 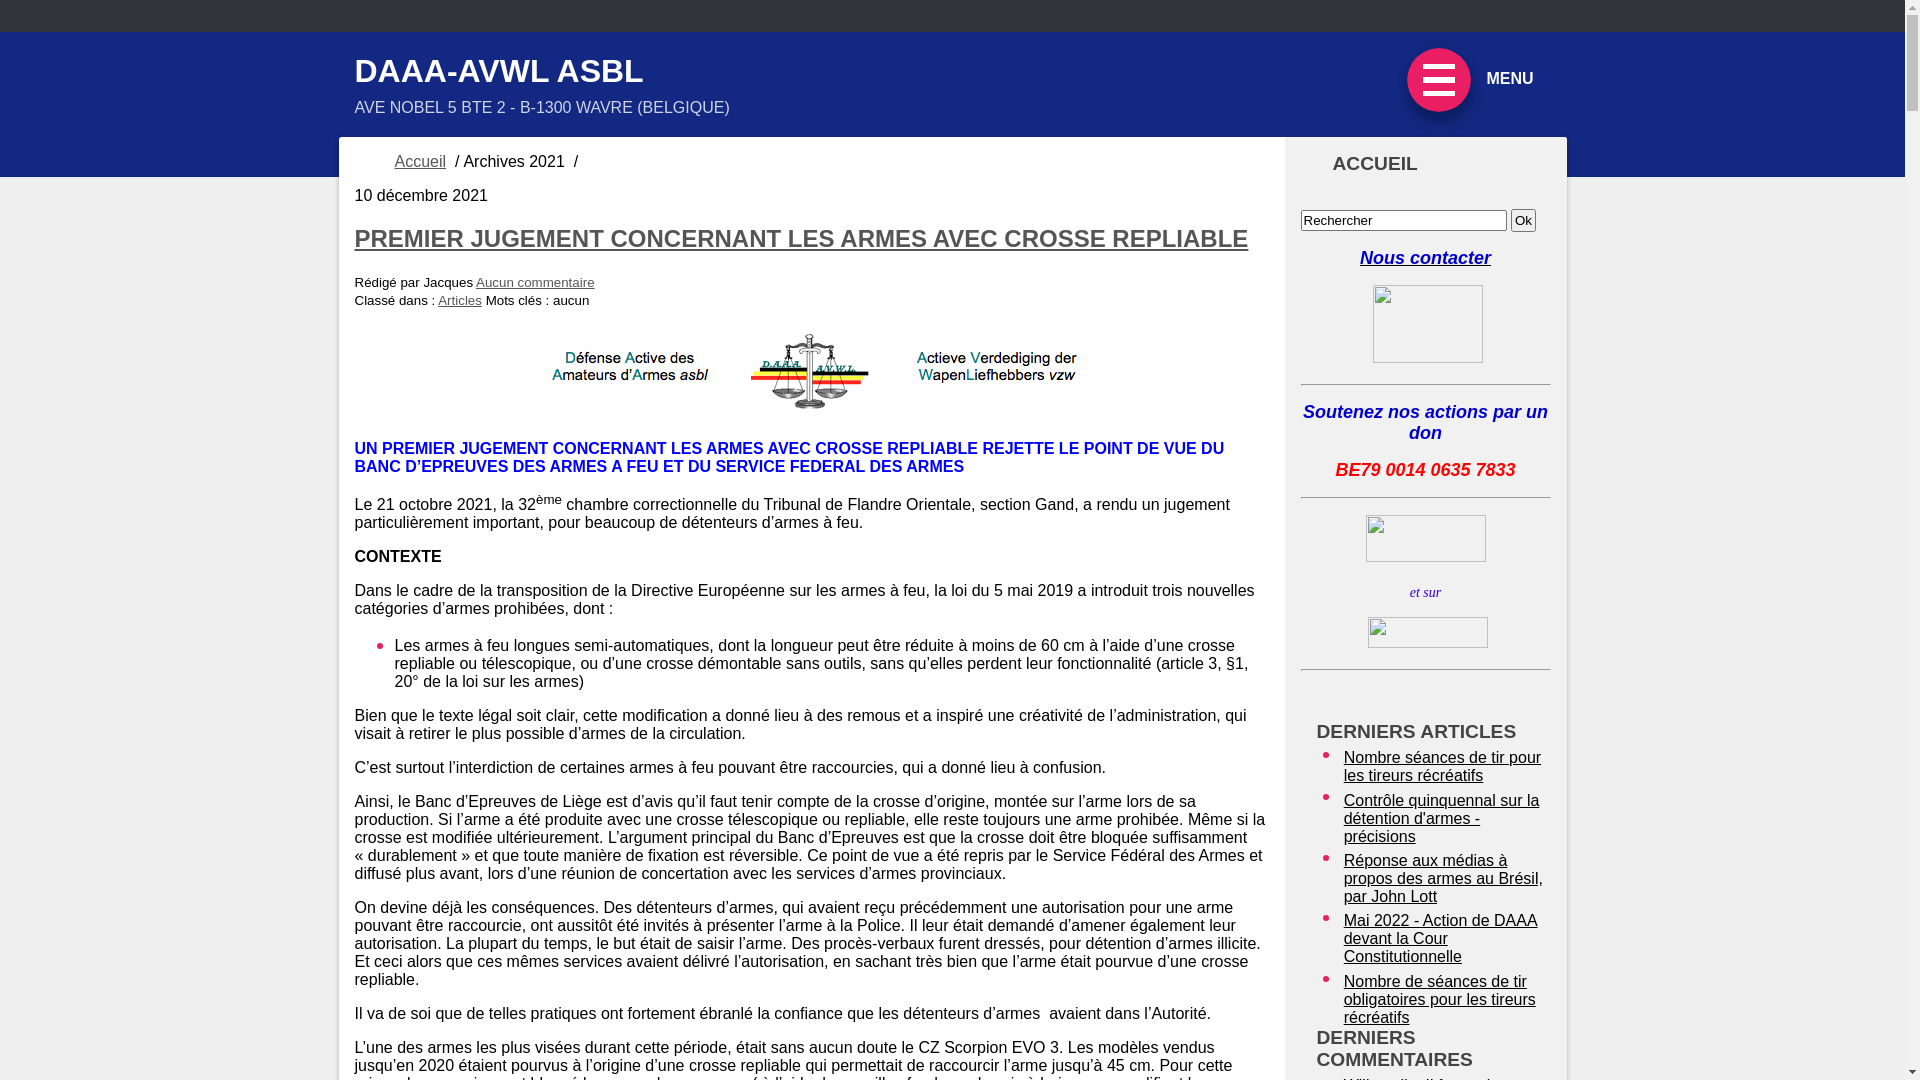 What do you see at coordinates (420, 162) in the screenshot?
I see `Accueil` at bounding box center [420, 162].